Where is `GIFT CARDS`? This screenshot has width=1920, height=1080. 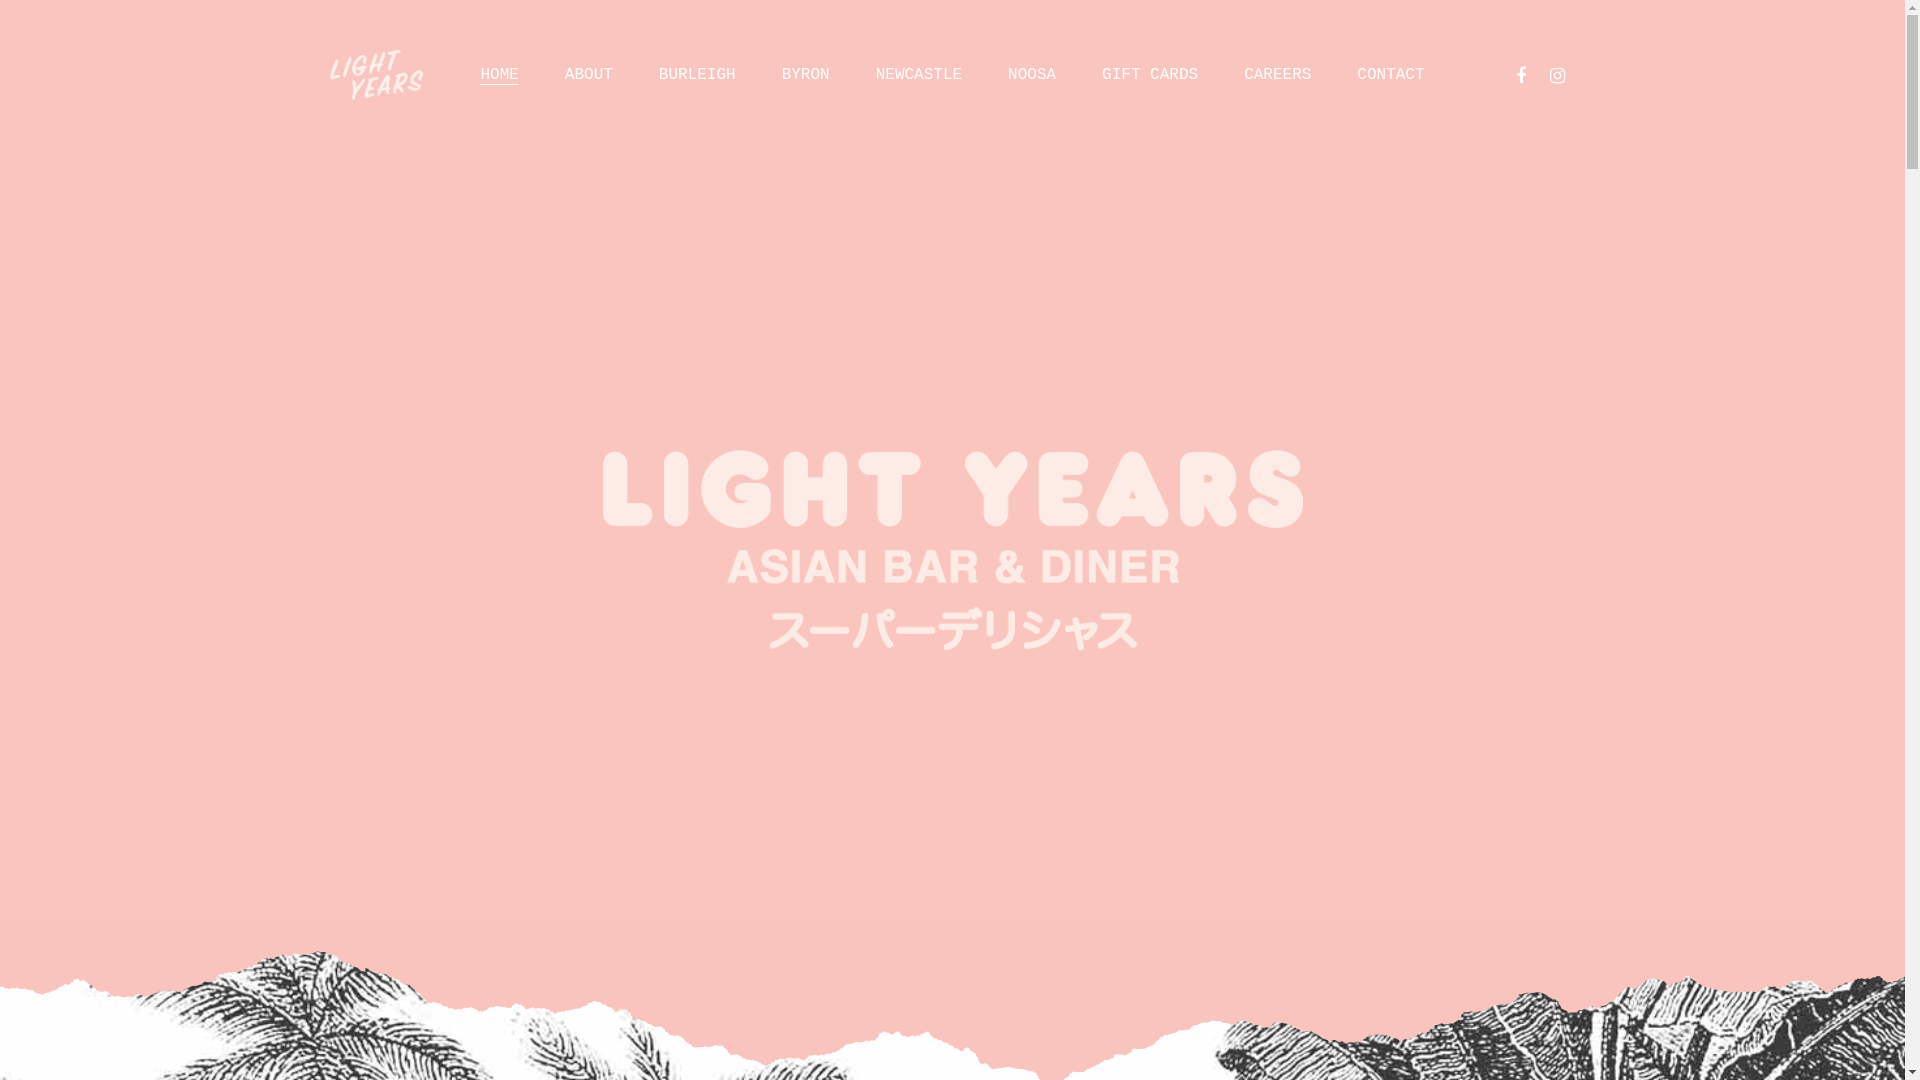
GIFT CARDS is located at coordinates (1150, 75).